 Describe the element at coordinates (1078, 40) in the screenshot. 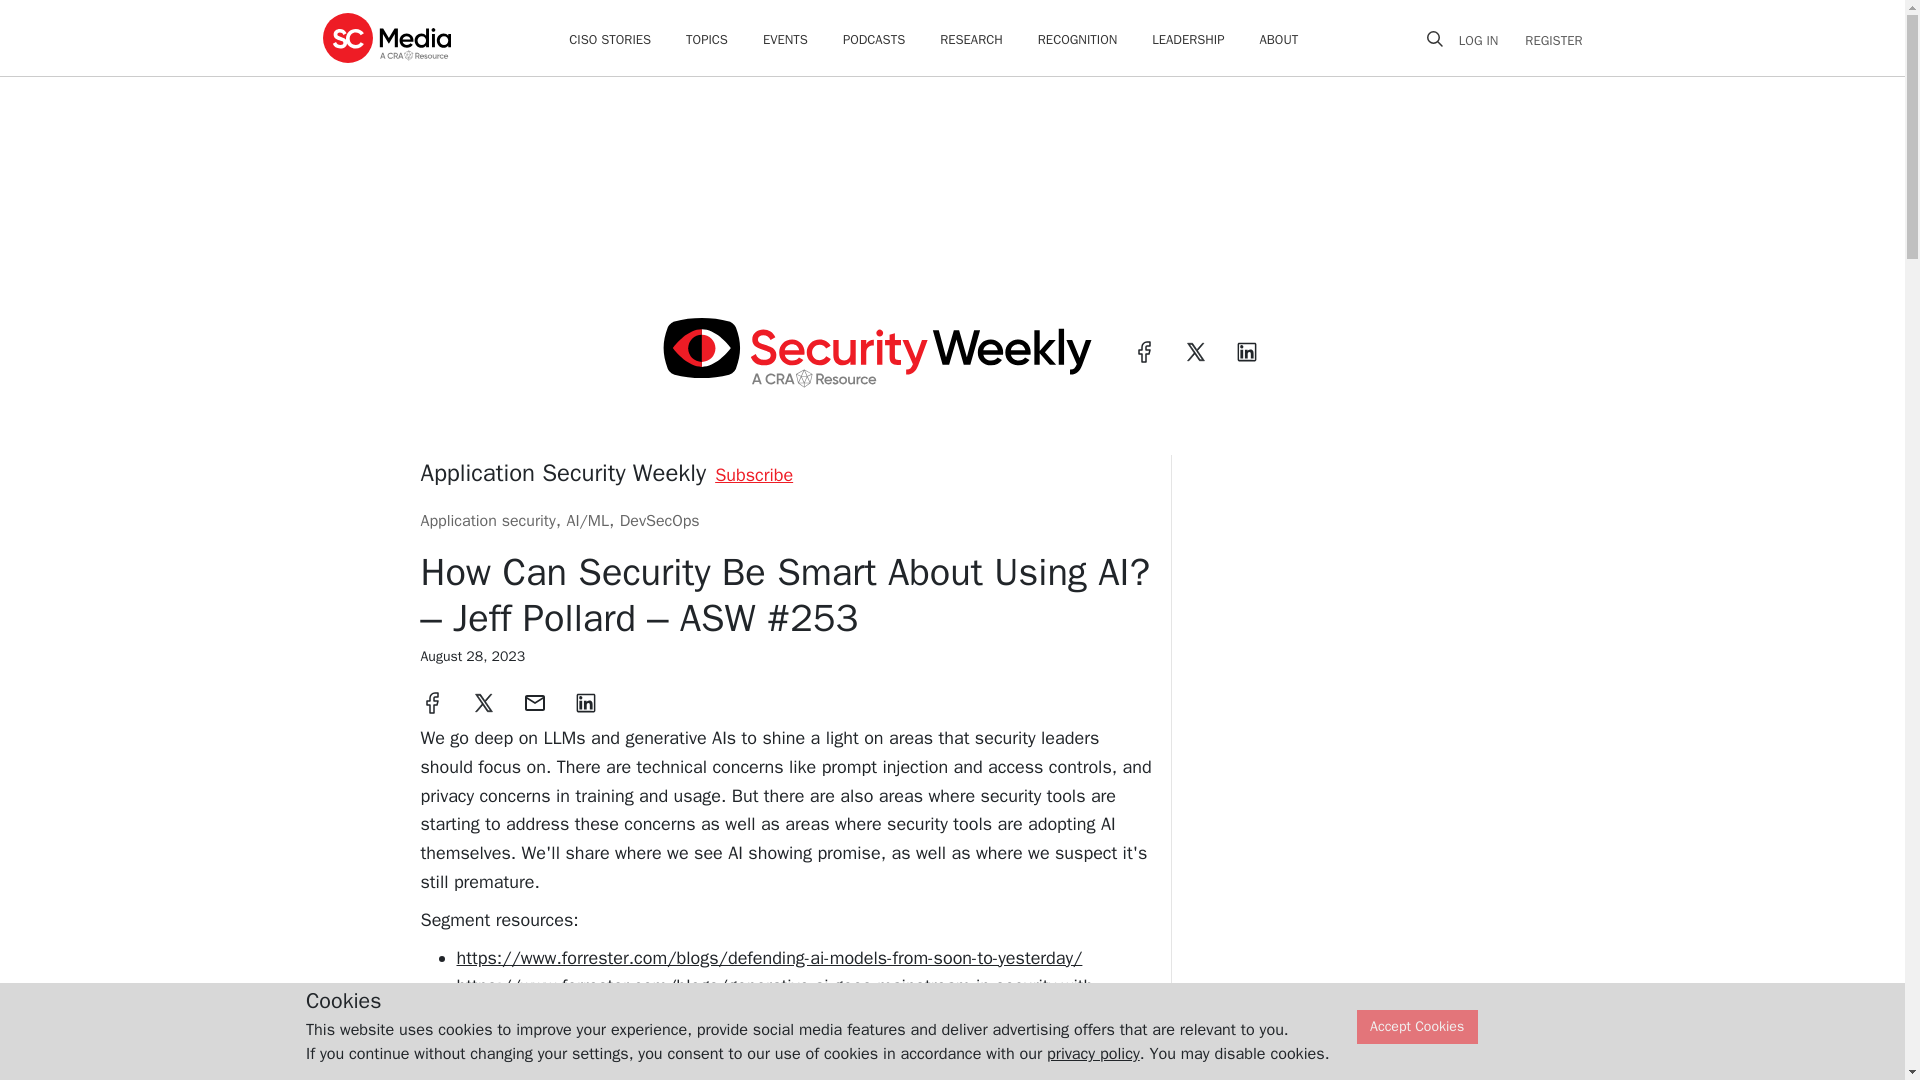

I see `RECOGNITION` at that location.